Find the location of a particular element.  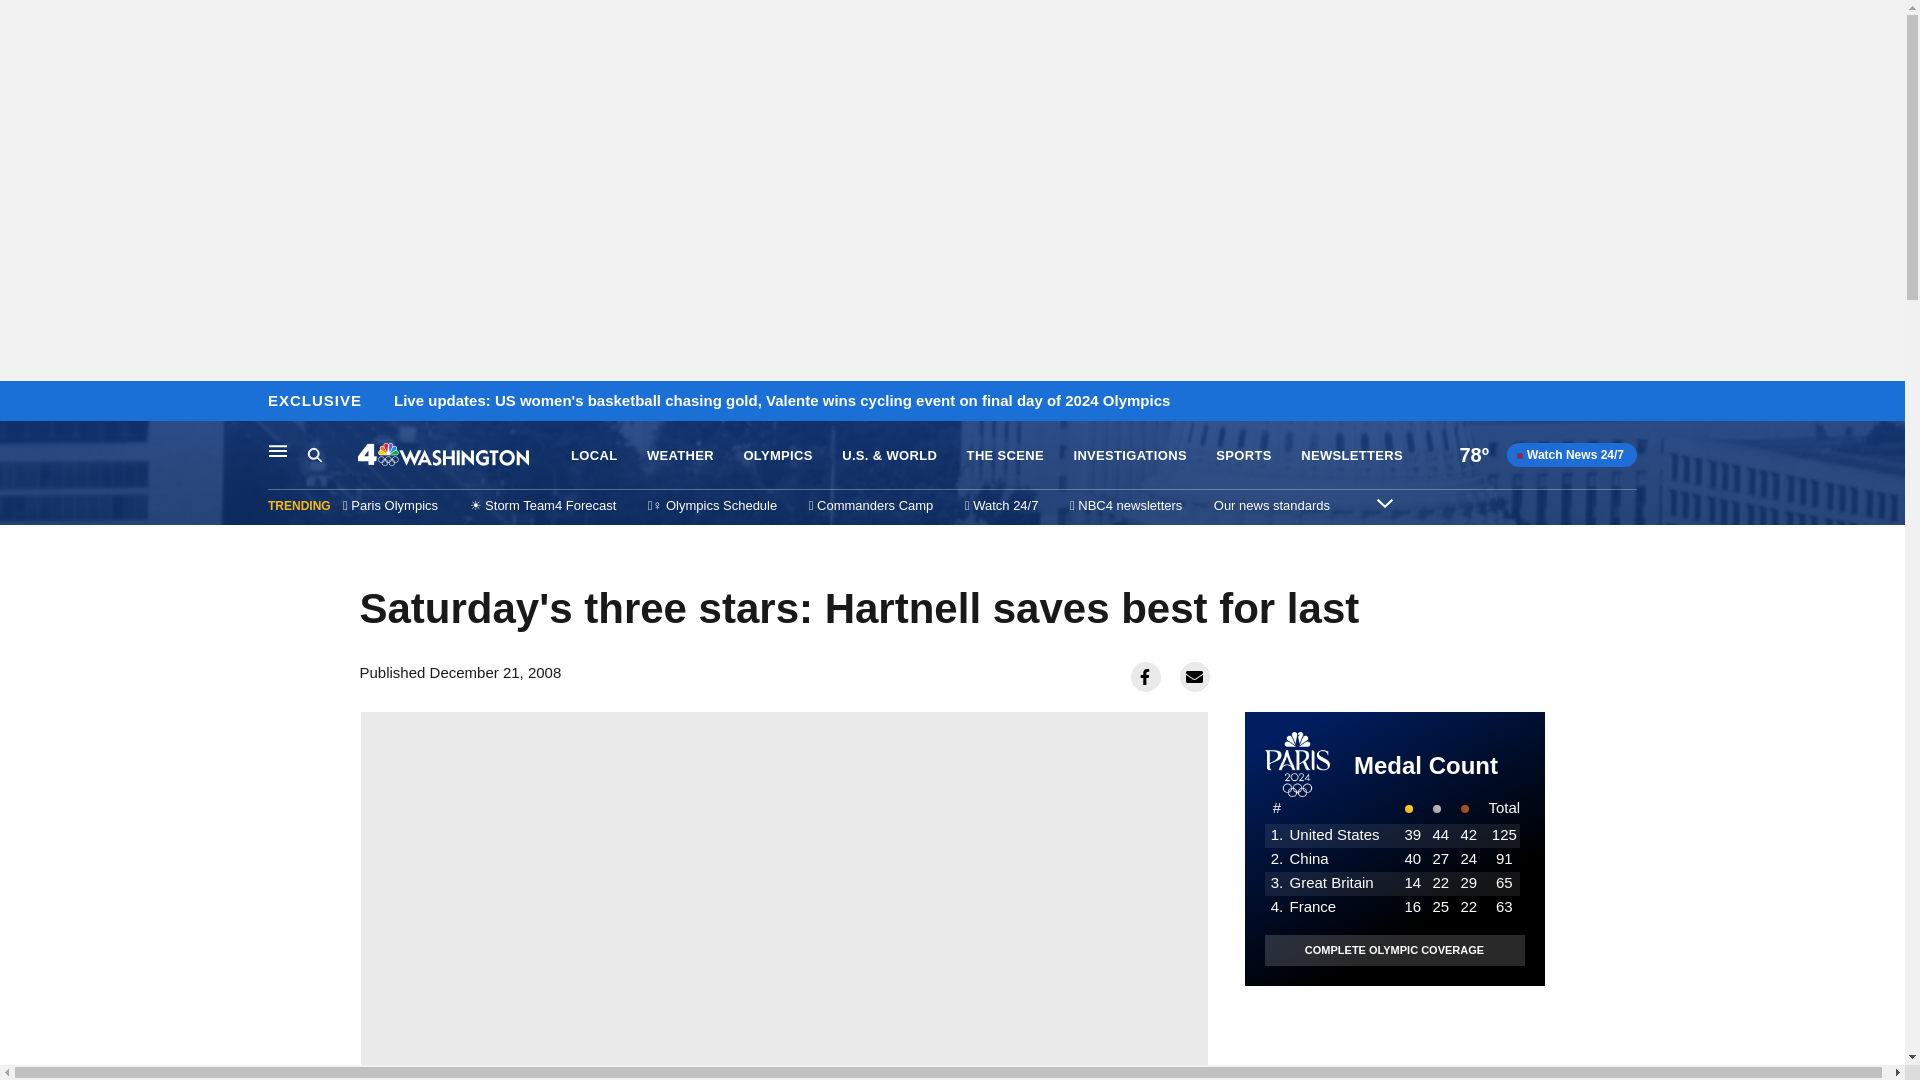

Main Navigation is located at coordinates (278, 450).